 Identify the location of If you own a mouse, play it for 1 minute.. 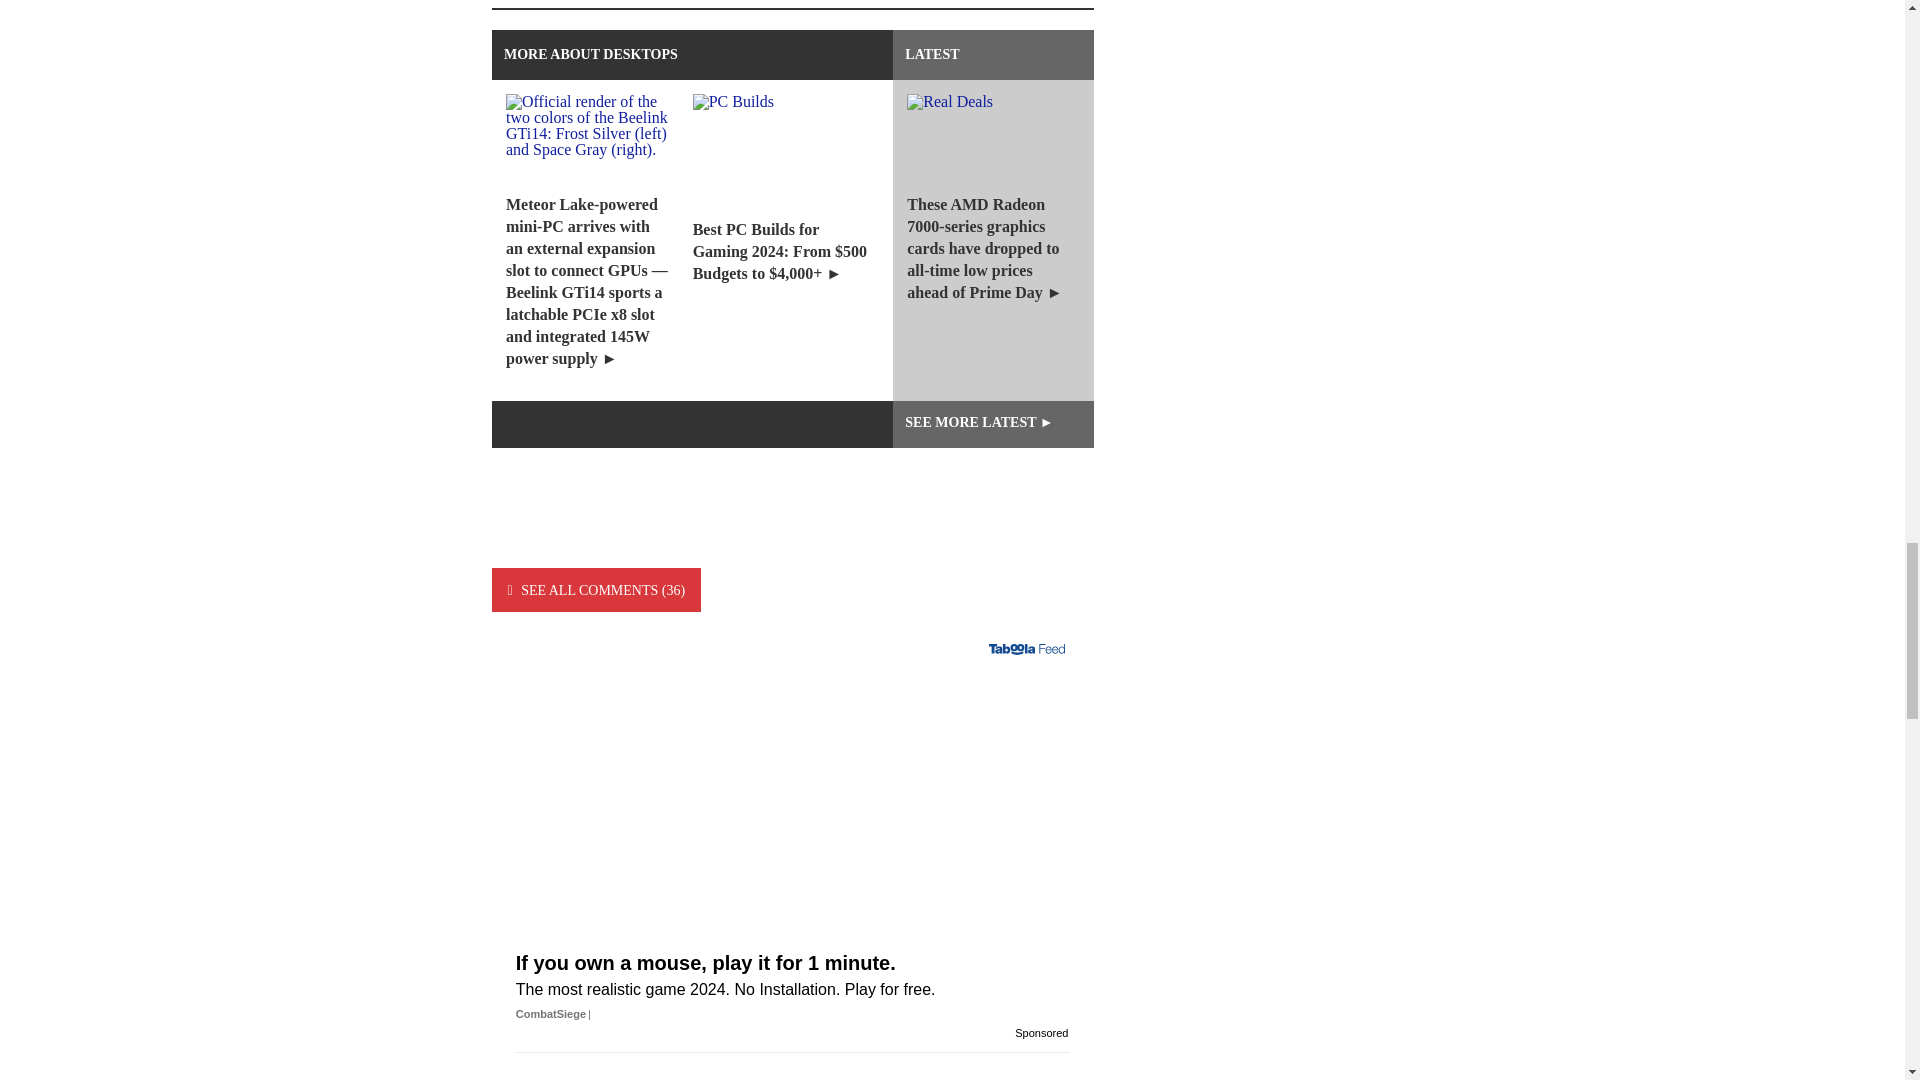
(792, 768).